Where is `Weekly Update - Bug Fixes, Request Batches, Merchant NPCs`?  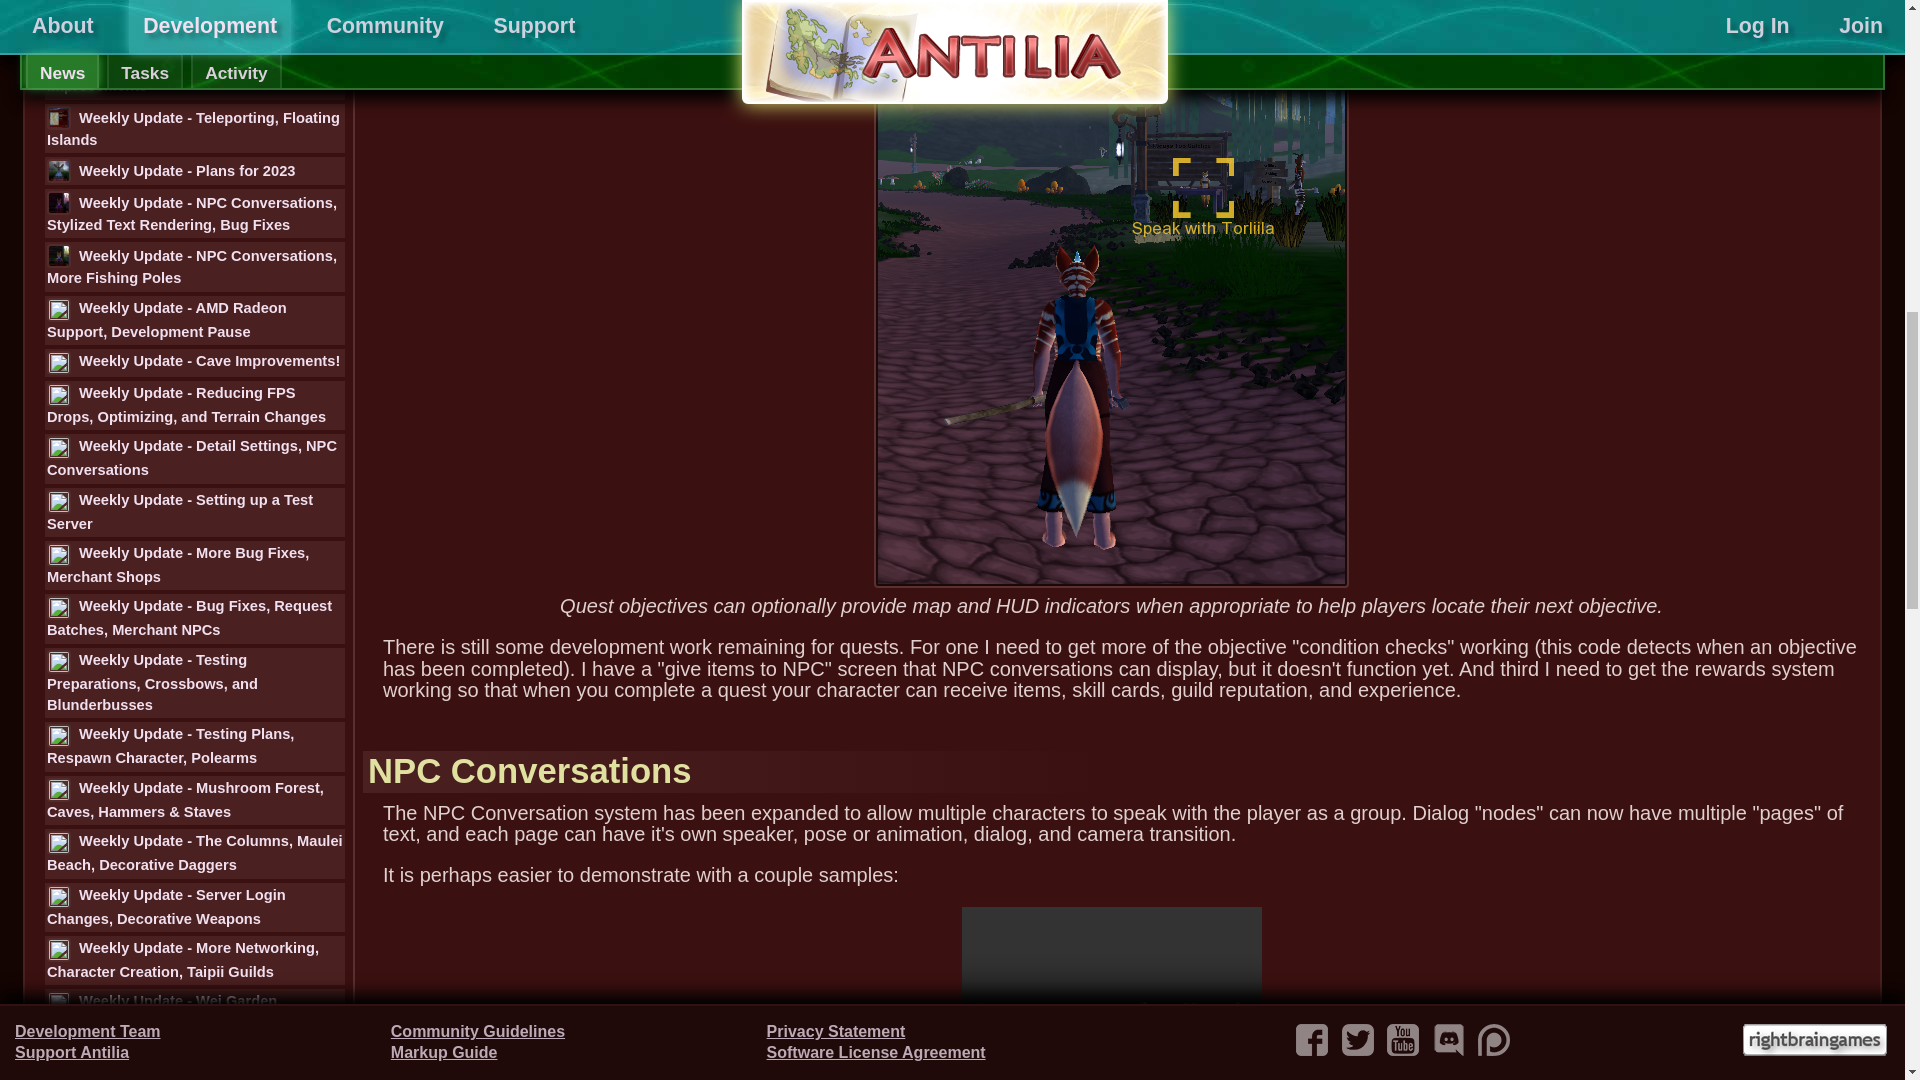
Weekly Update - Bug Fixes, Request Batches, Merchant NPCs is located at coordinates (194, 618).